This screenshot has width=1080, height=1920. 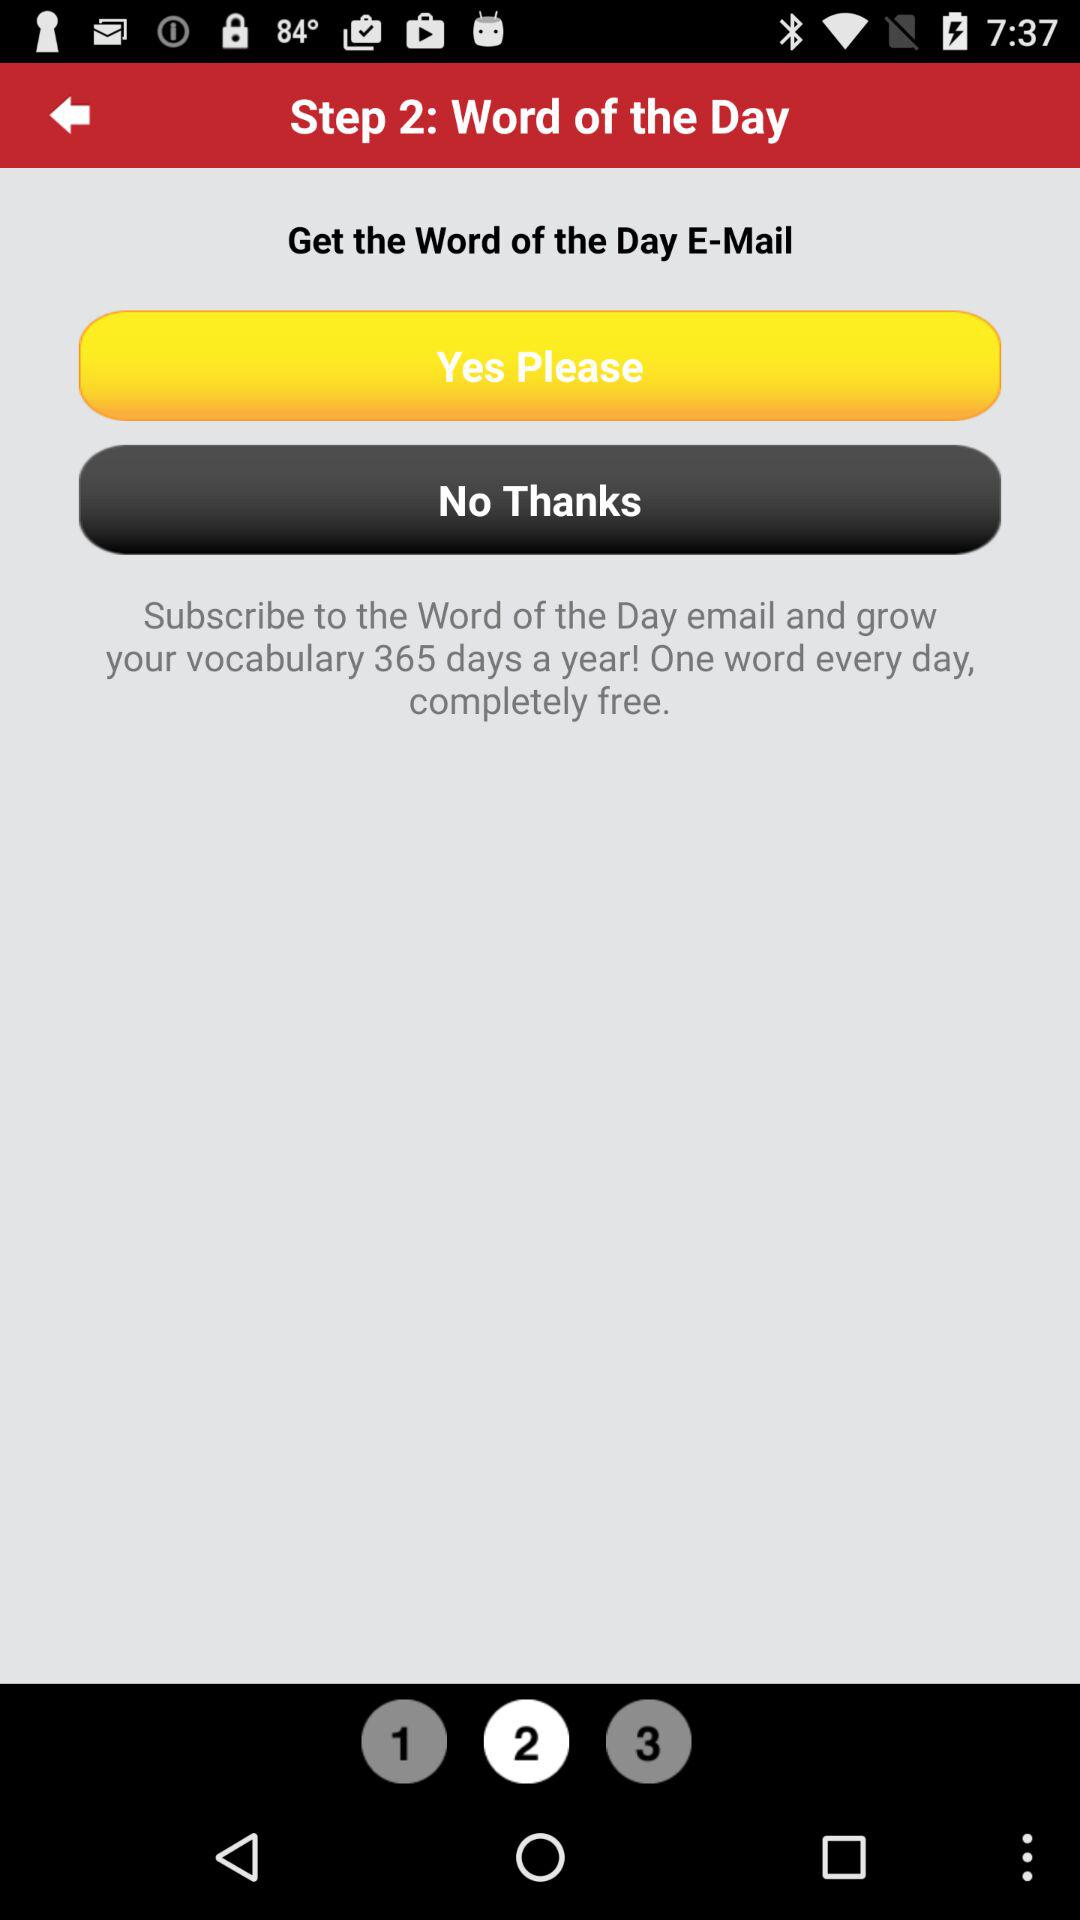 I want to click on jump to no thanks button, so click(x=540, y=500).